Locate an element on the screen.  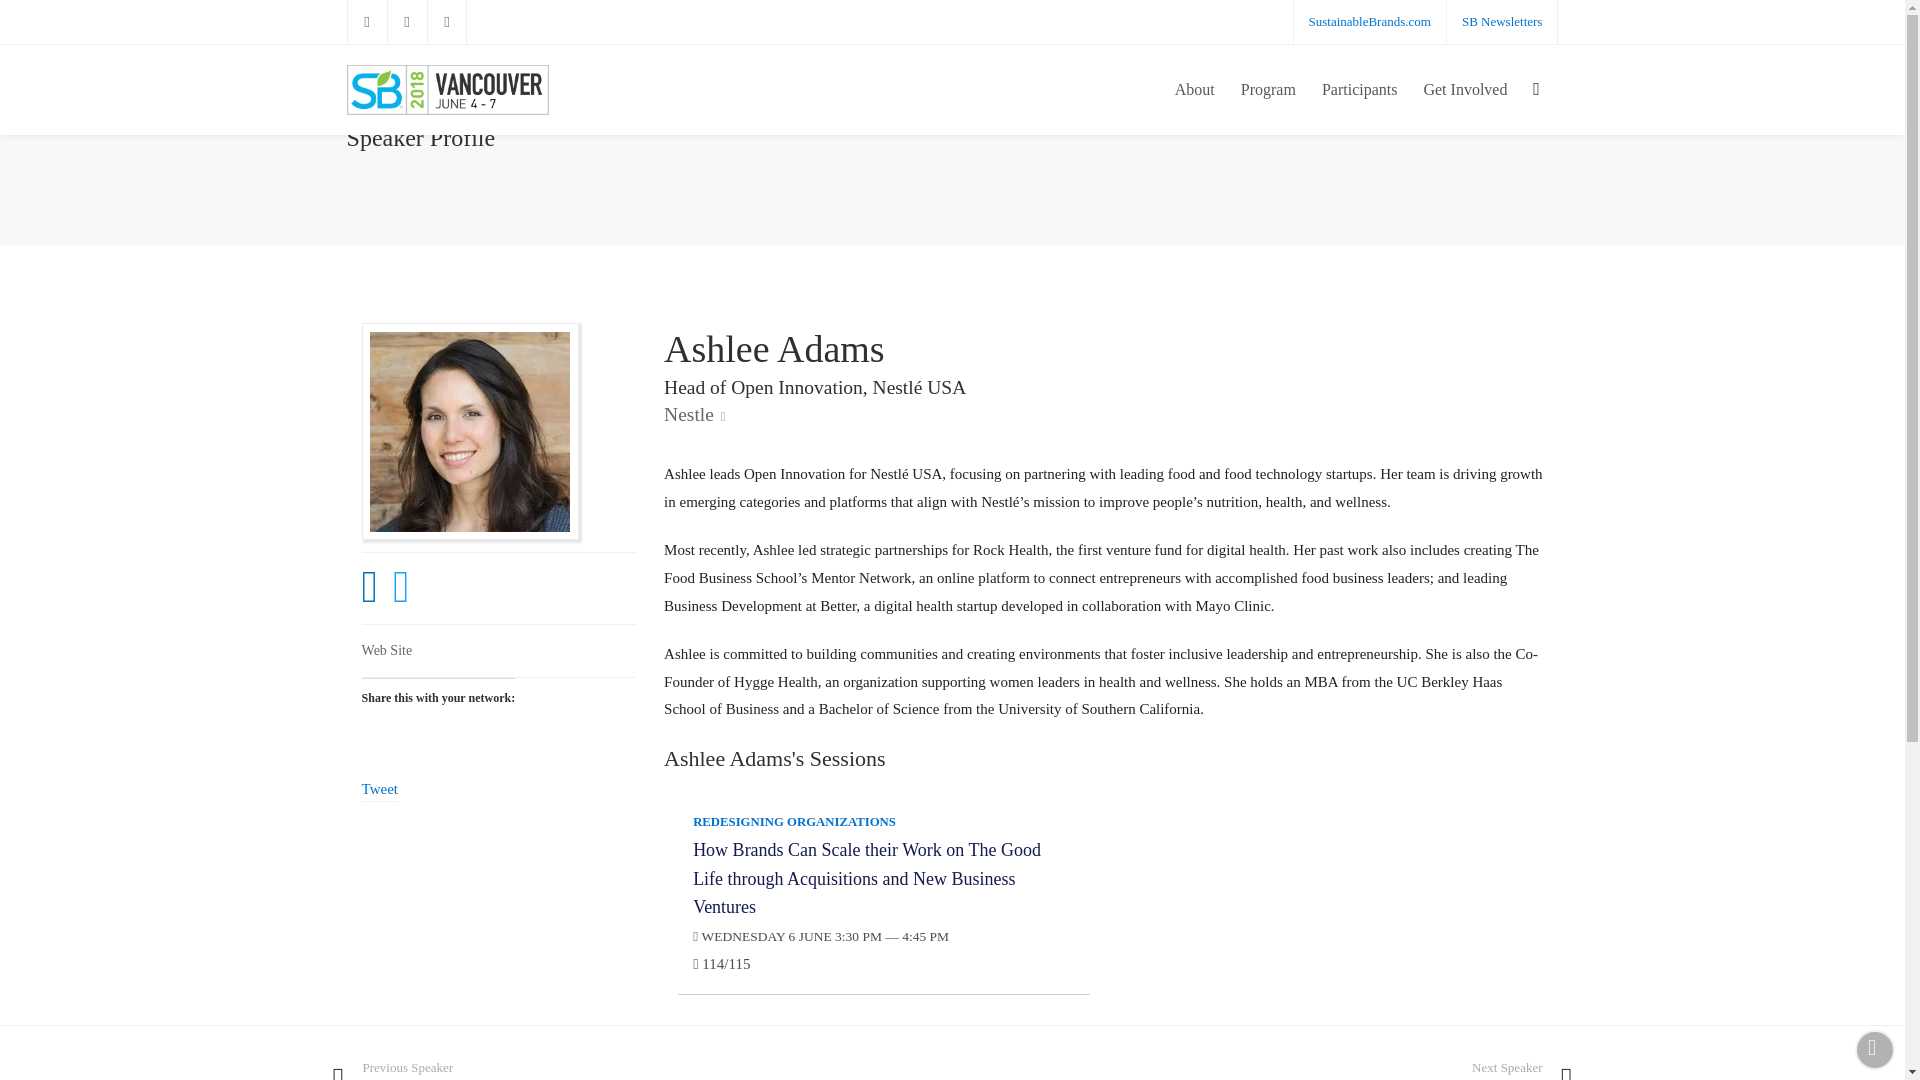
Program is located at coordinates (1268, 90).